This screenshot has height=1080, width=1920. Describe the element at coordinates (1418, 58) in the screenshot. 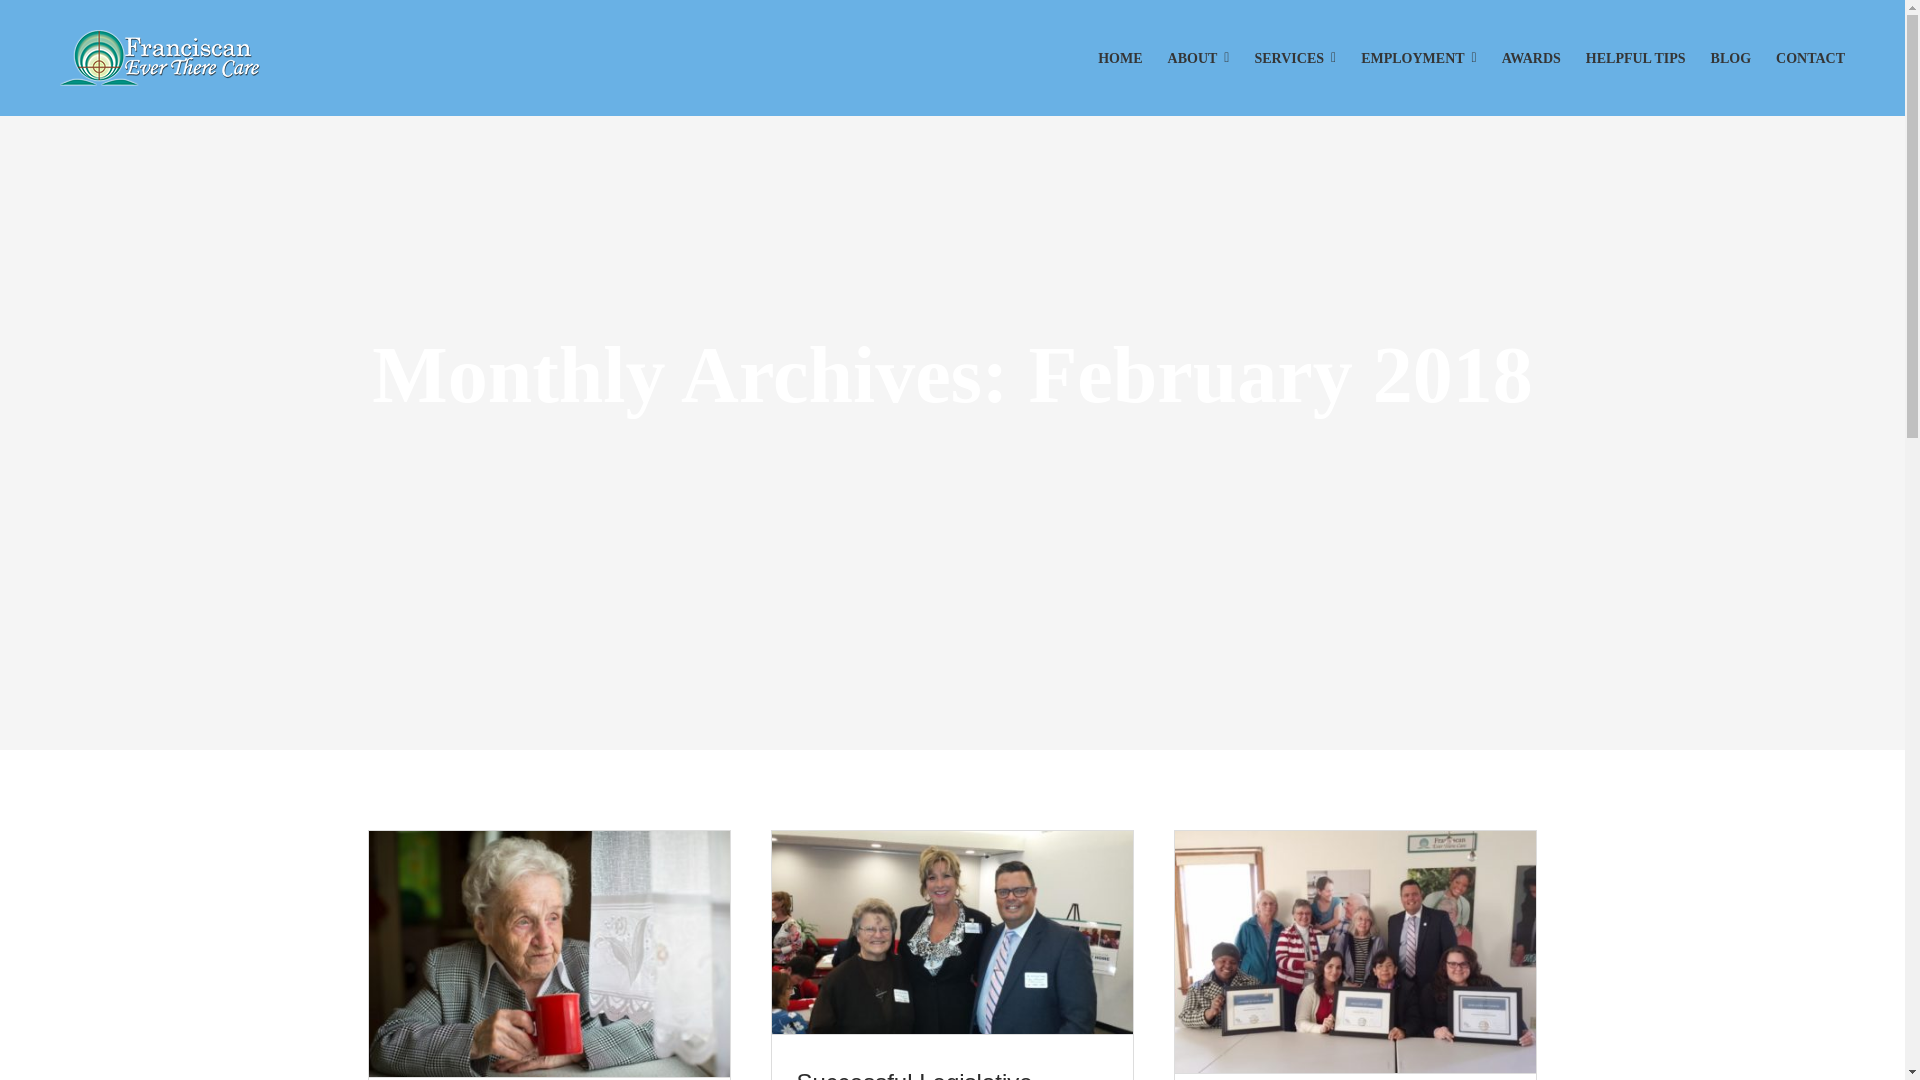

I see `EMPLOYMENT` at that location.